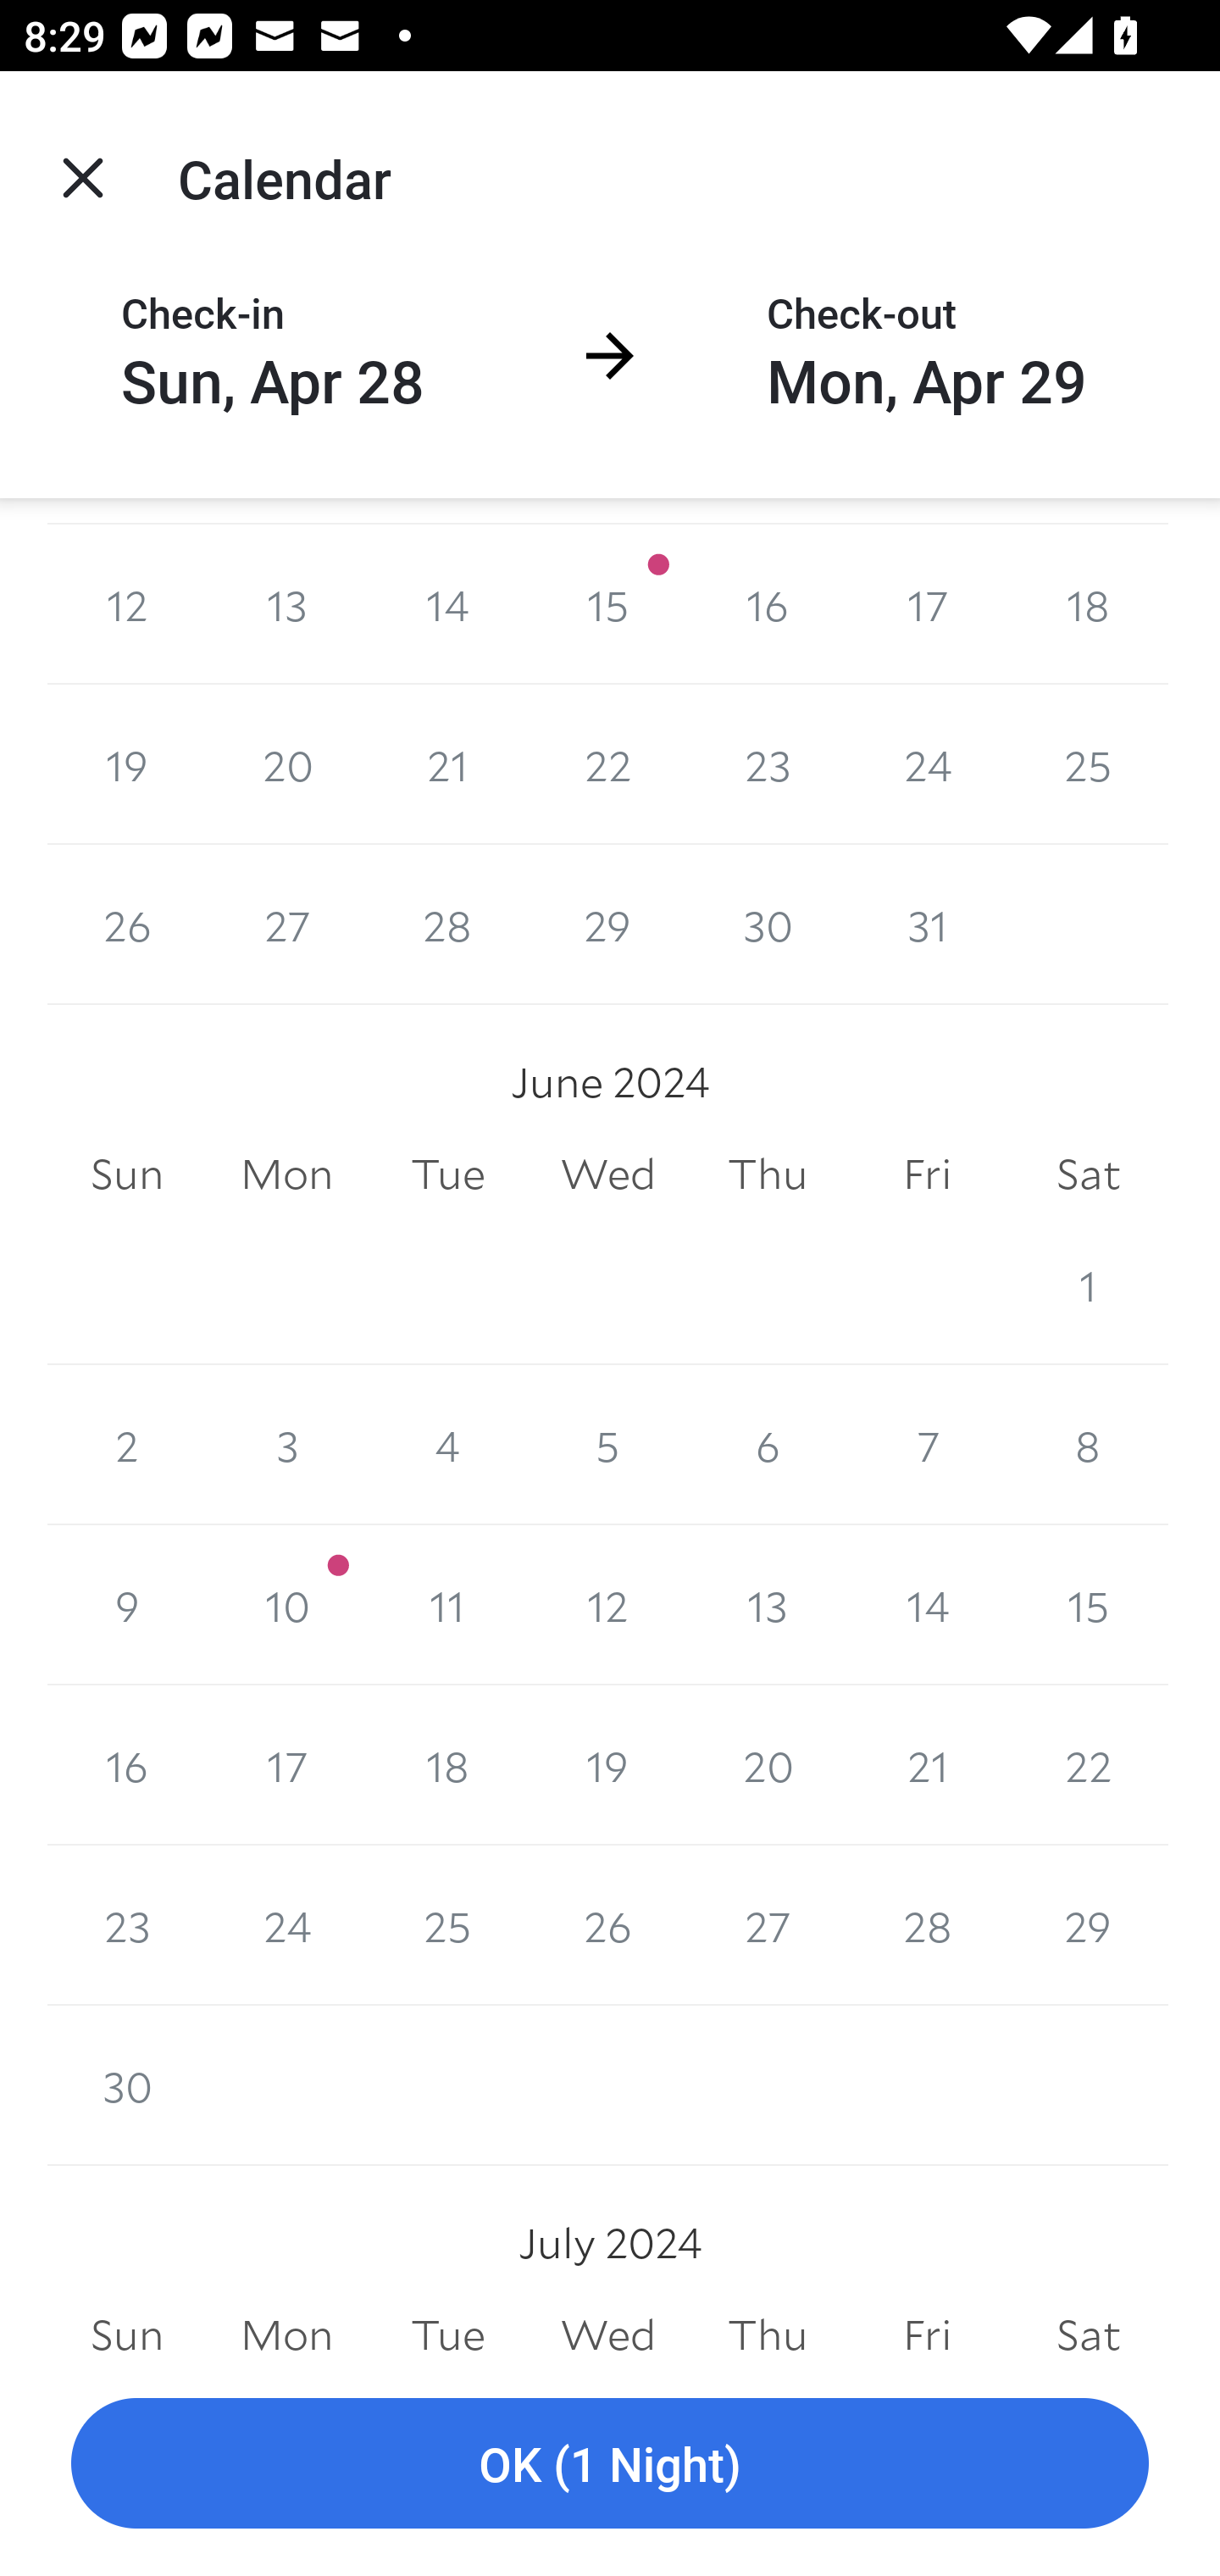 This screenshot has height=2576, width=1220. What do you see at coordinates (608, 1445) in the screenshot?
I see `5 5 June 2024` at bounding box center [608, 1445].